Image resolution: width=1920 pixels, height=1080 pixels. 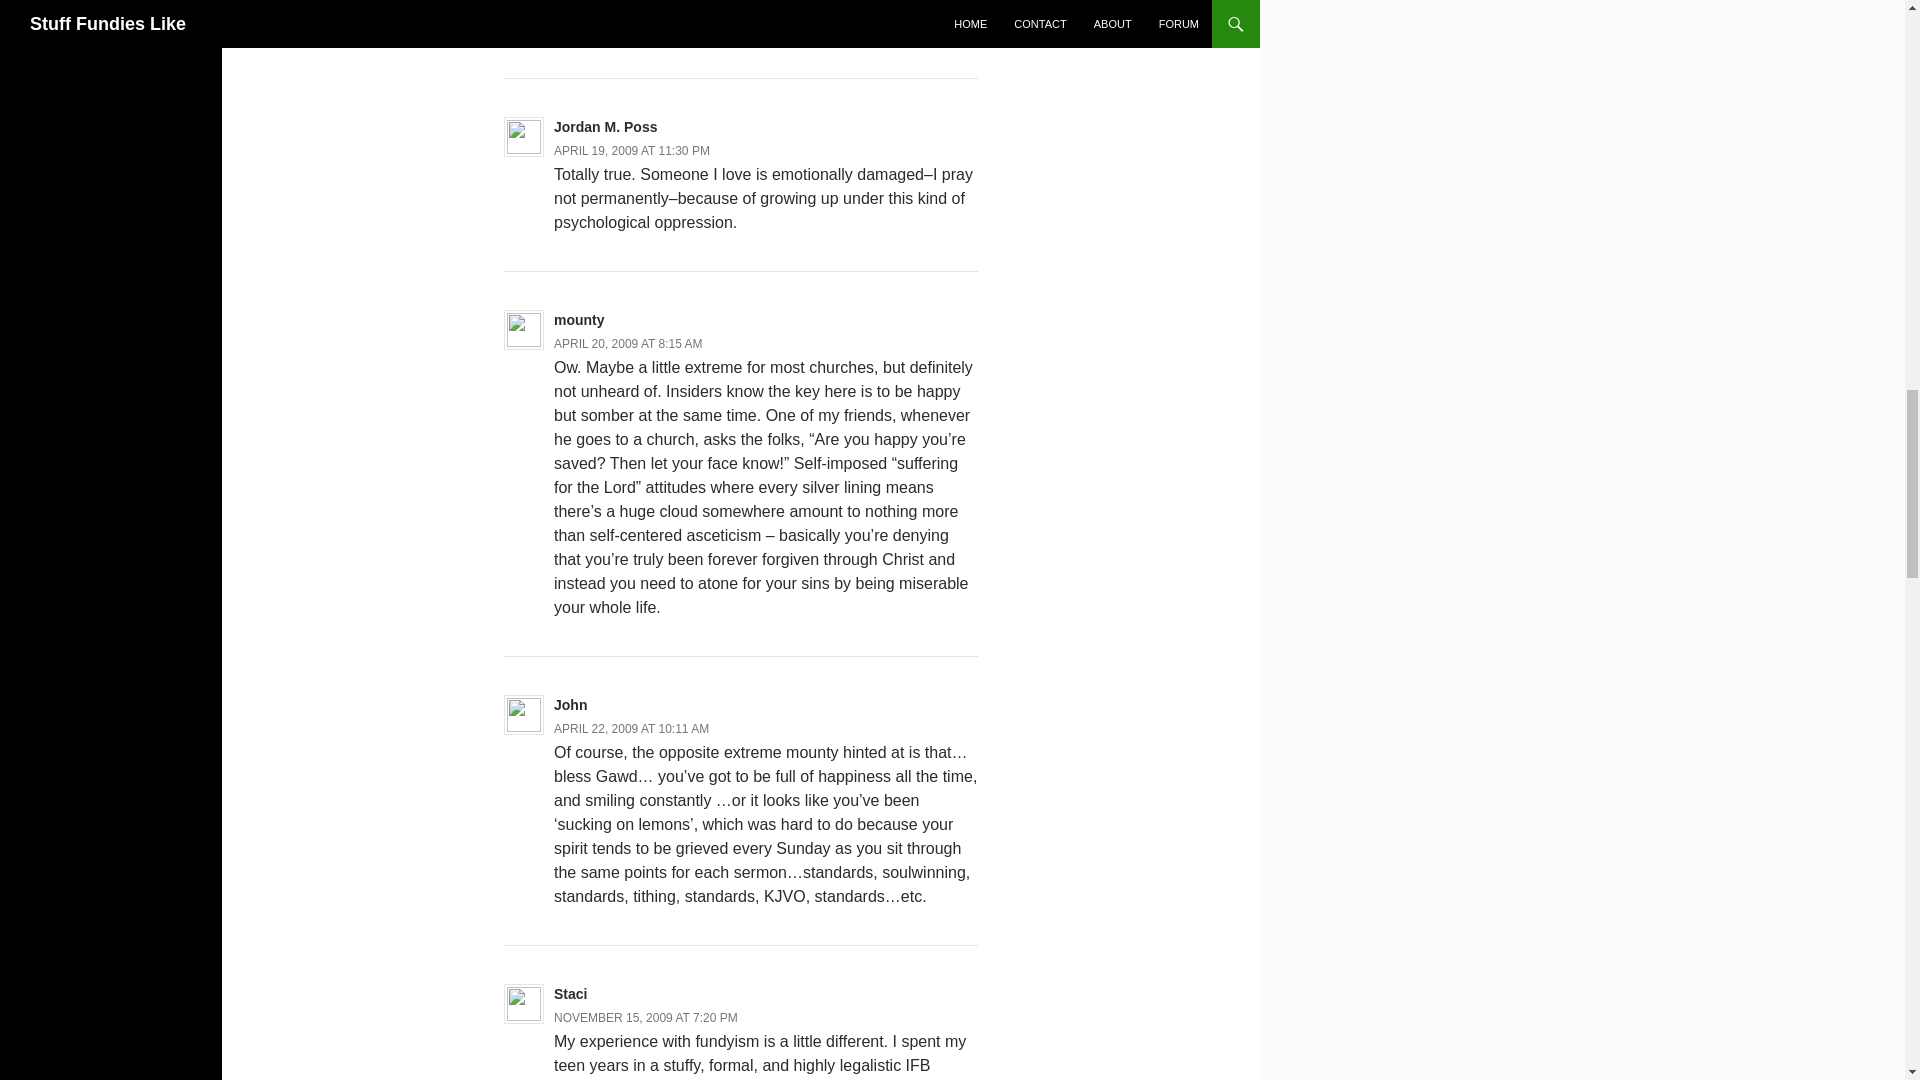 I want to click on APRIL 22, 2009 AT 10:11 AM, so click(x=631, y=728).